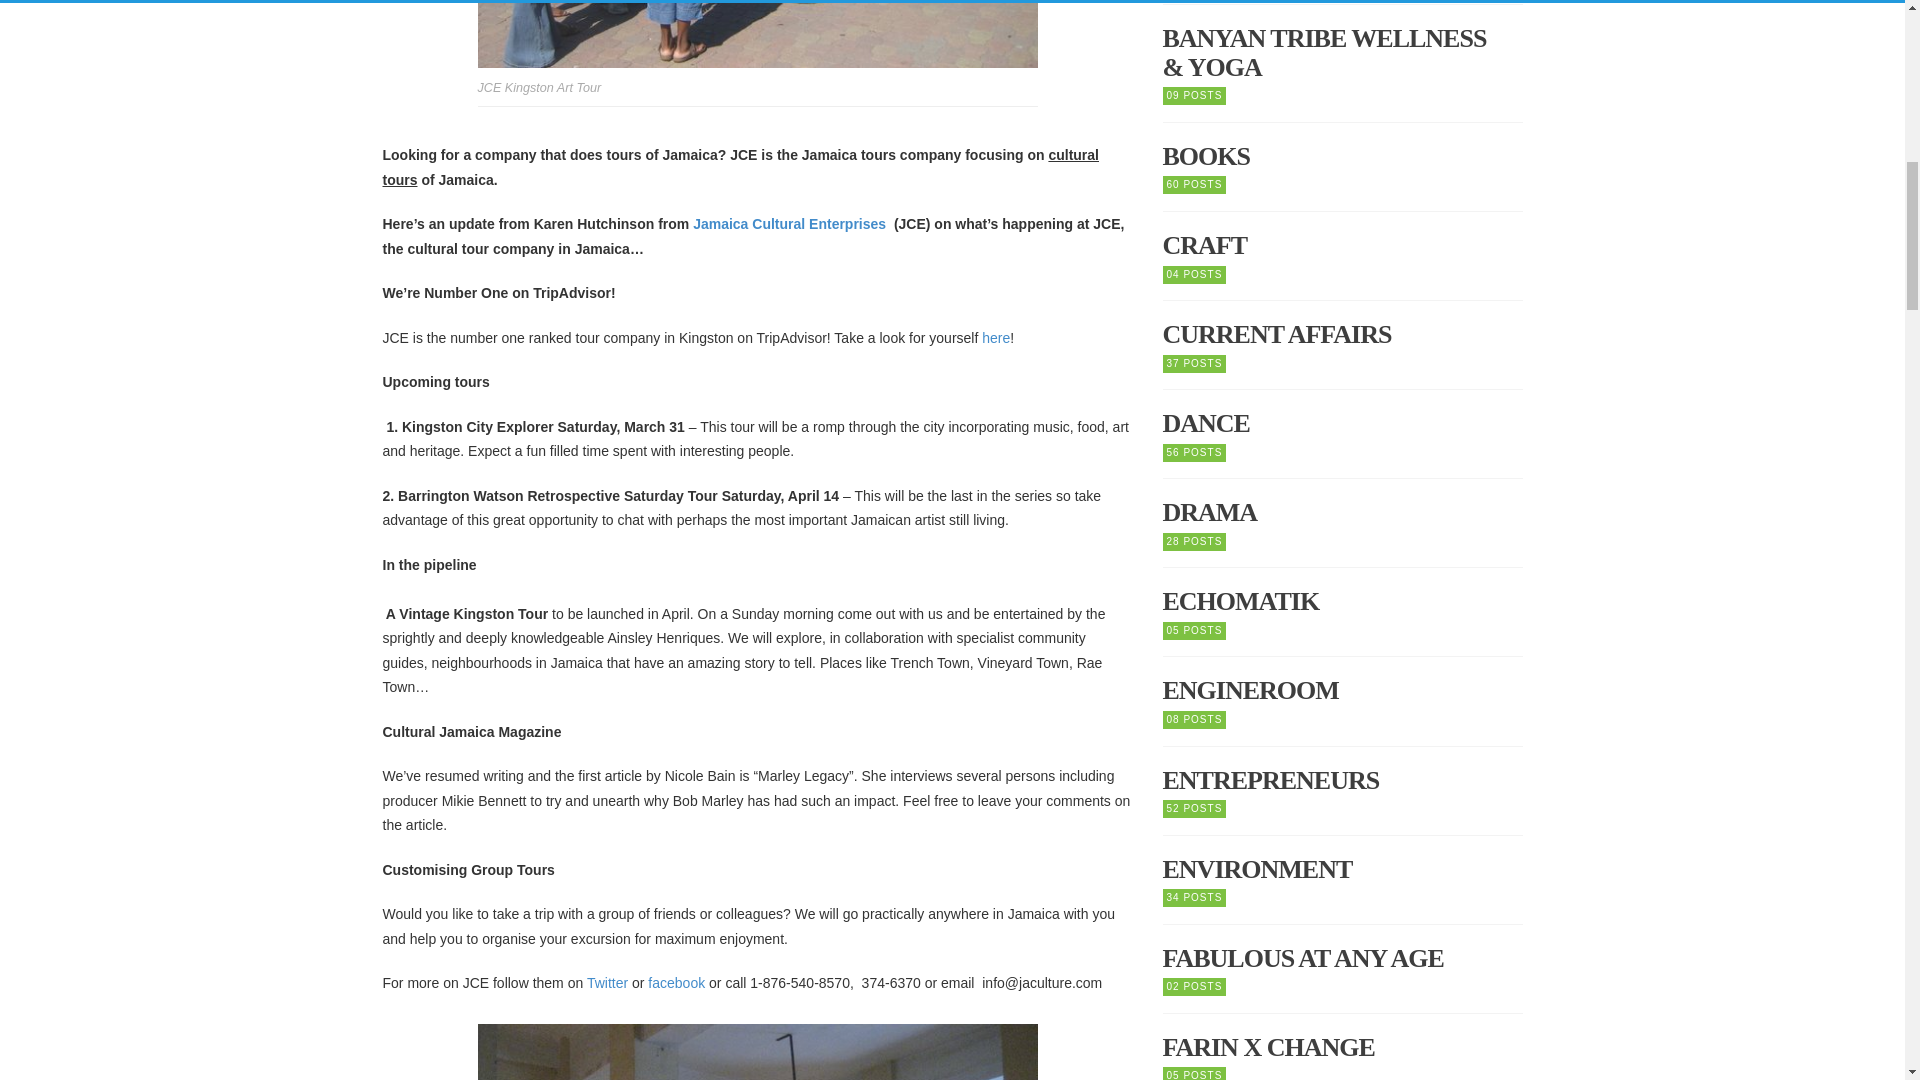 This screenshot has width=1920, height=1080. Describe the element at coordinates (1342, 870) in the screenshot. I see `View posts in Environment` at that location.